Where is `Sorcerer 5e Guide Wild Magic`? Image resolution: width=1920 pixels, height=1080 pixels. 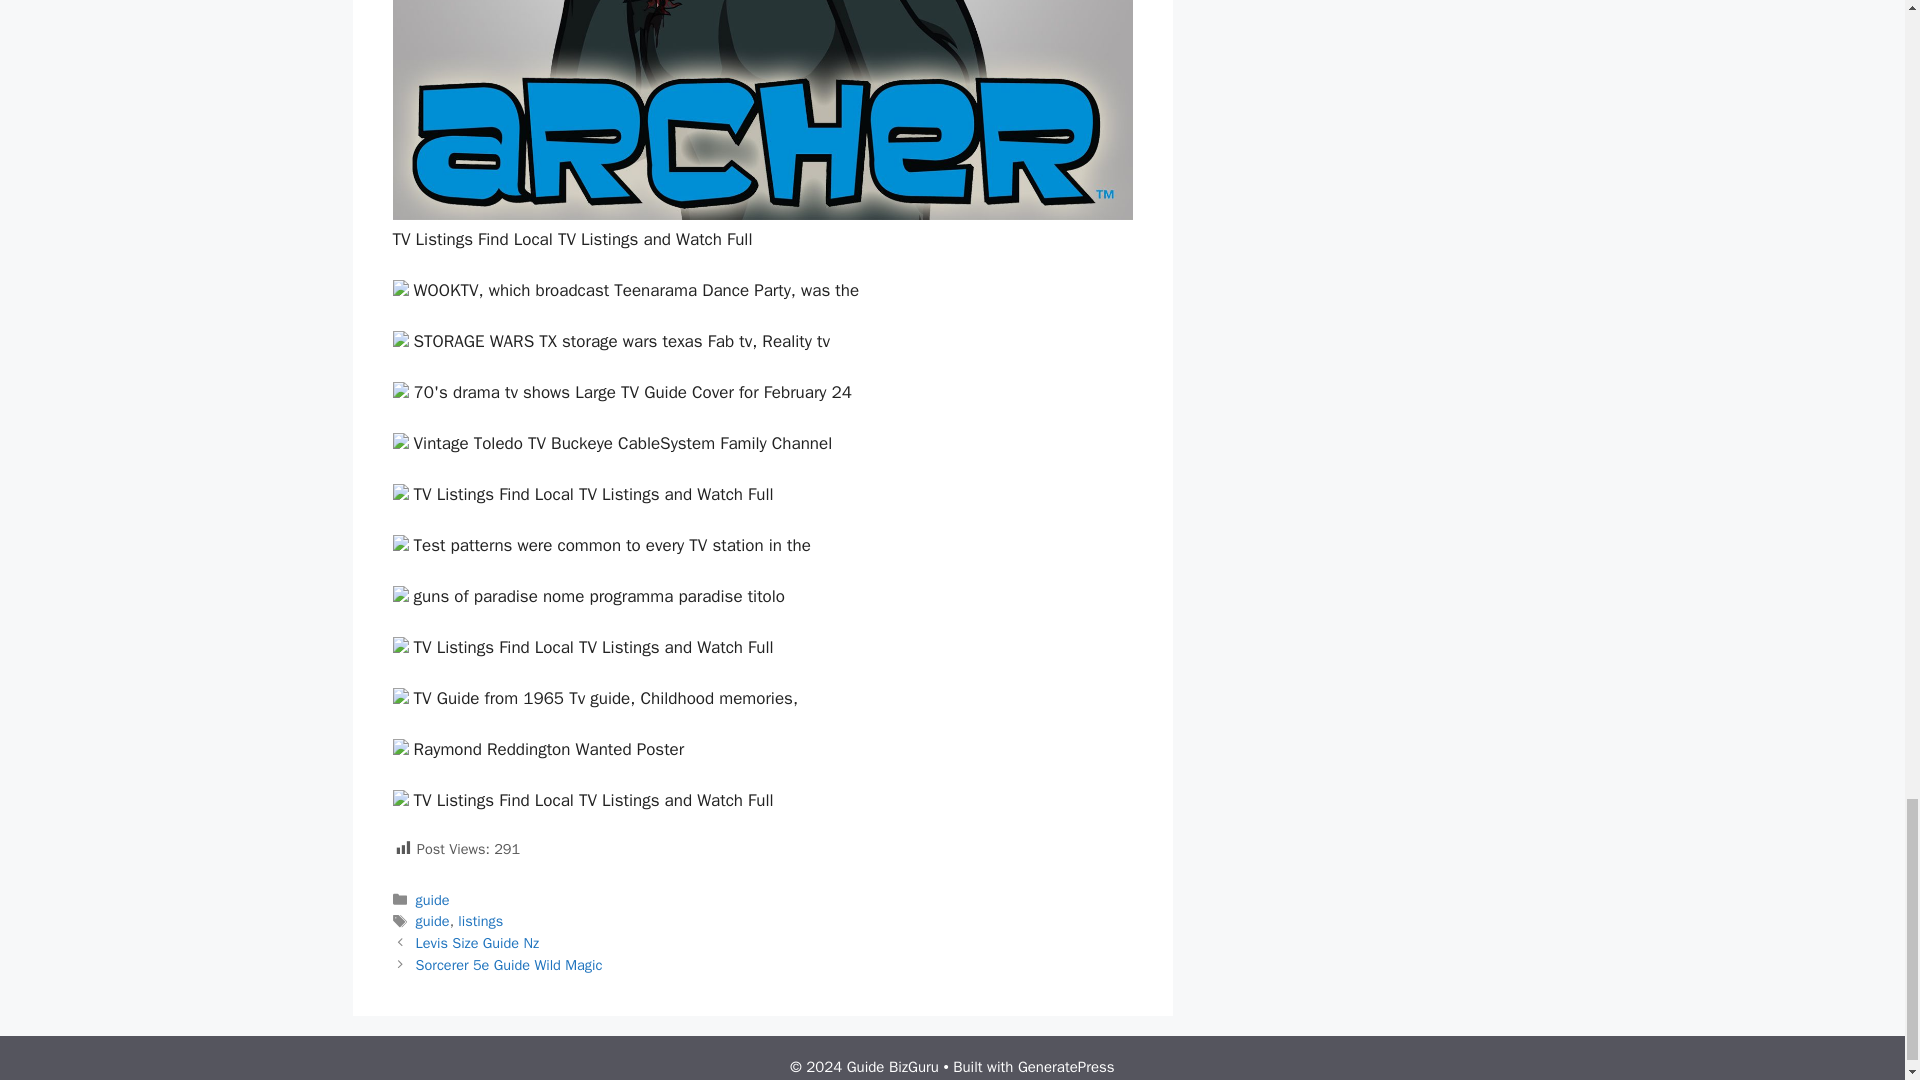
Sorcerer 5e Guide Wild Magic is located at coordinates (509, 964).